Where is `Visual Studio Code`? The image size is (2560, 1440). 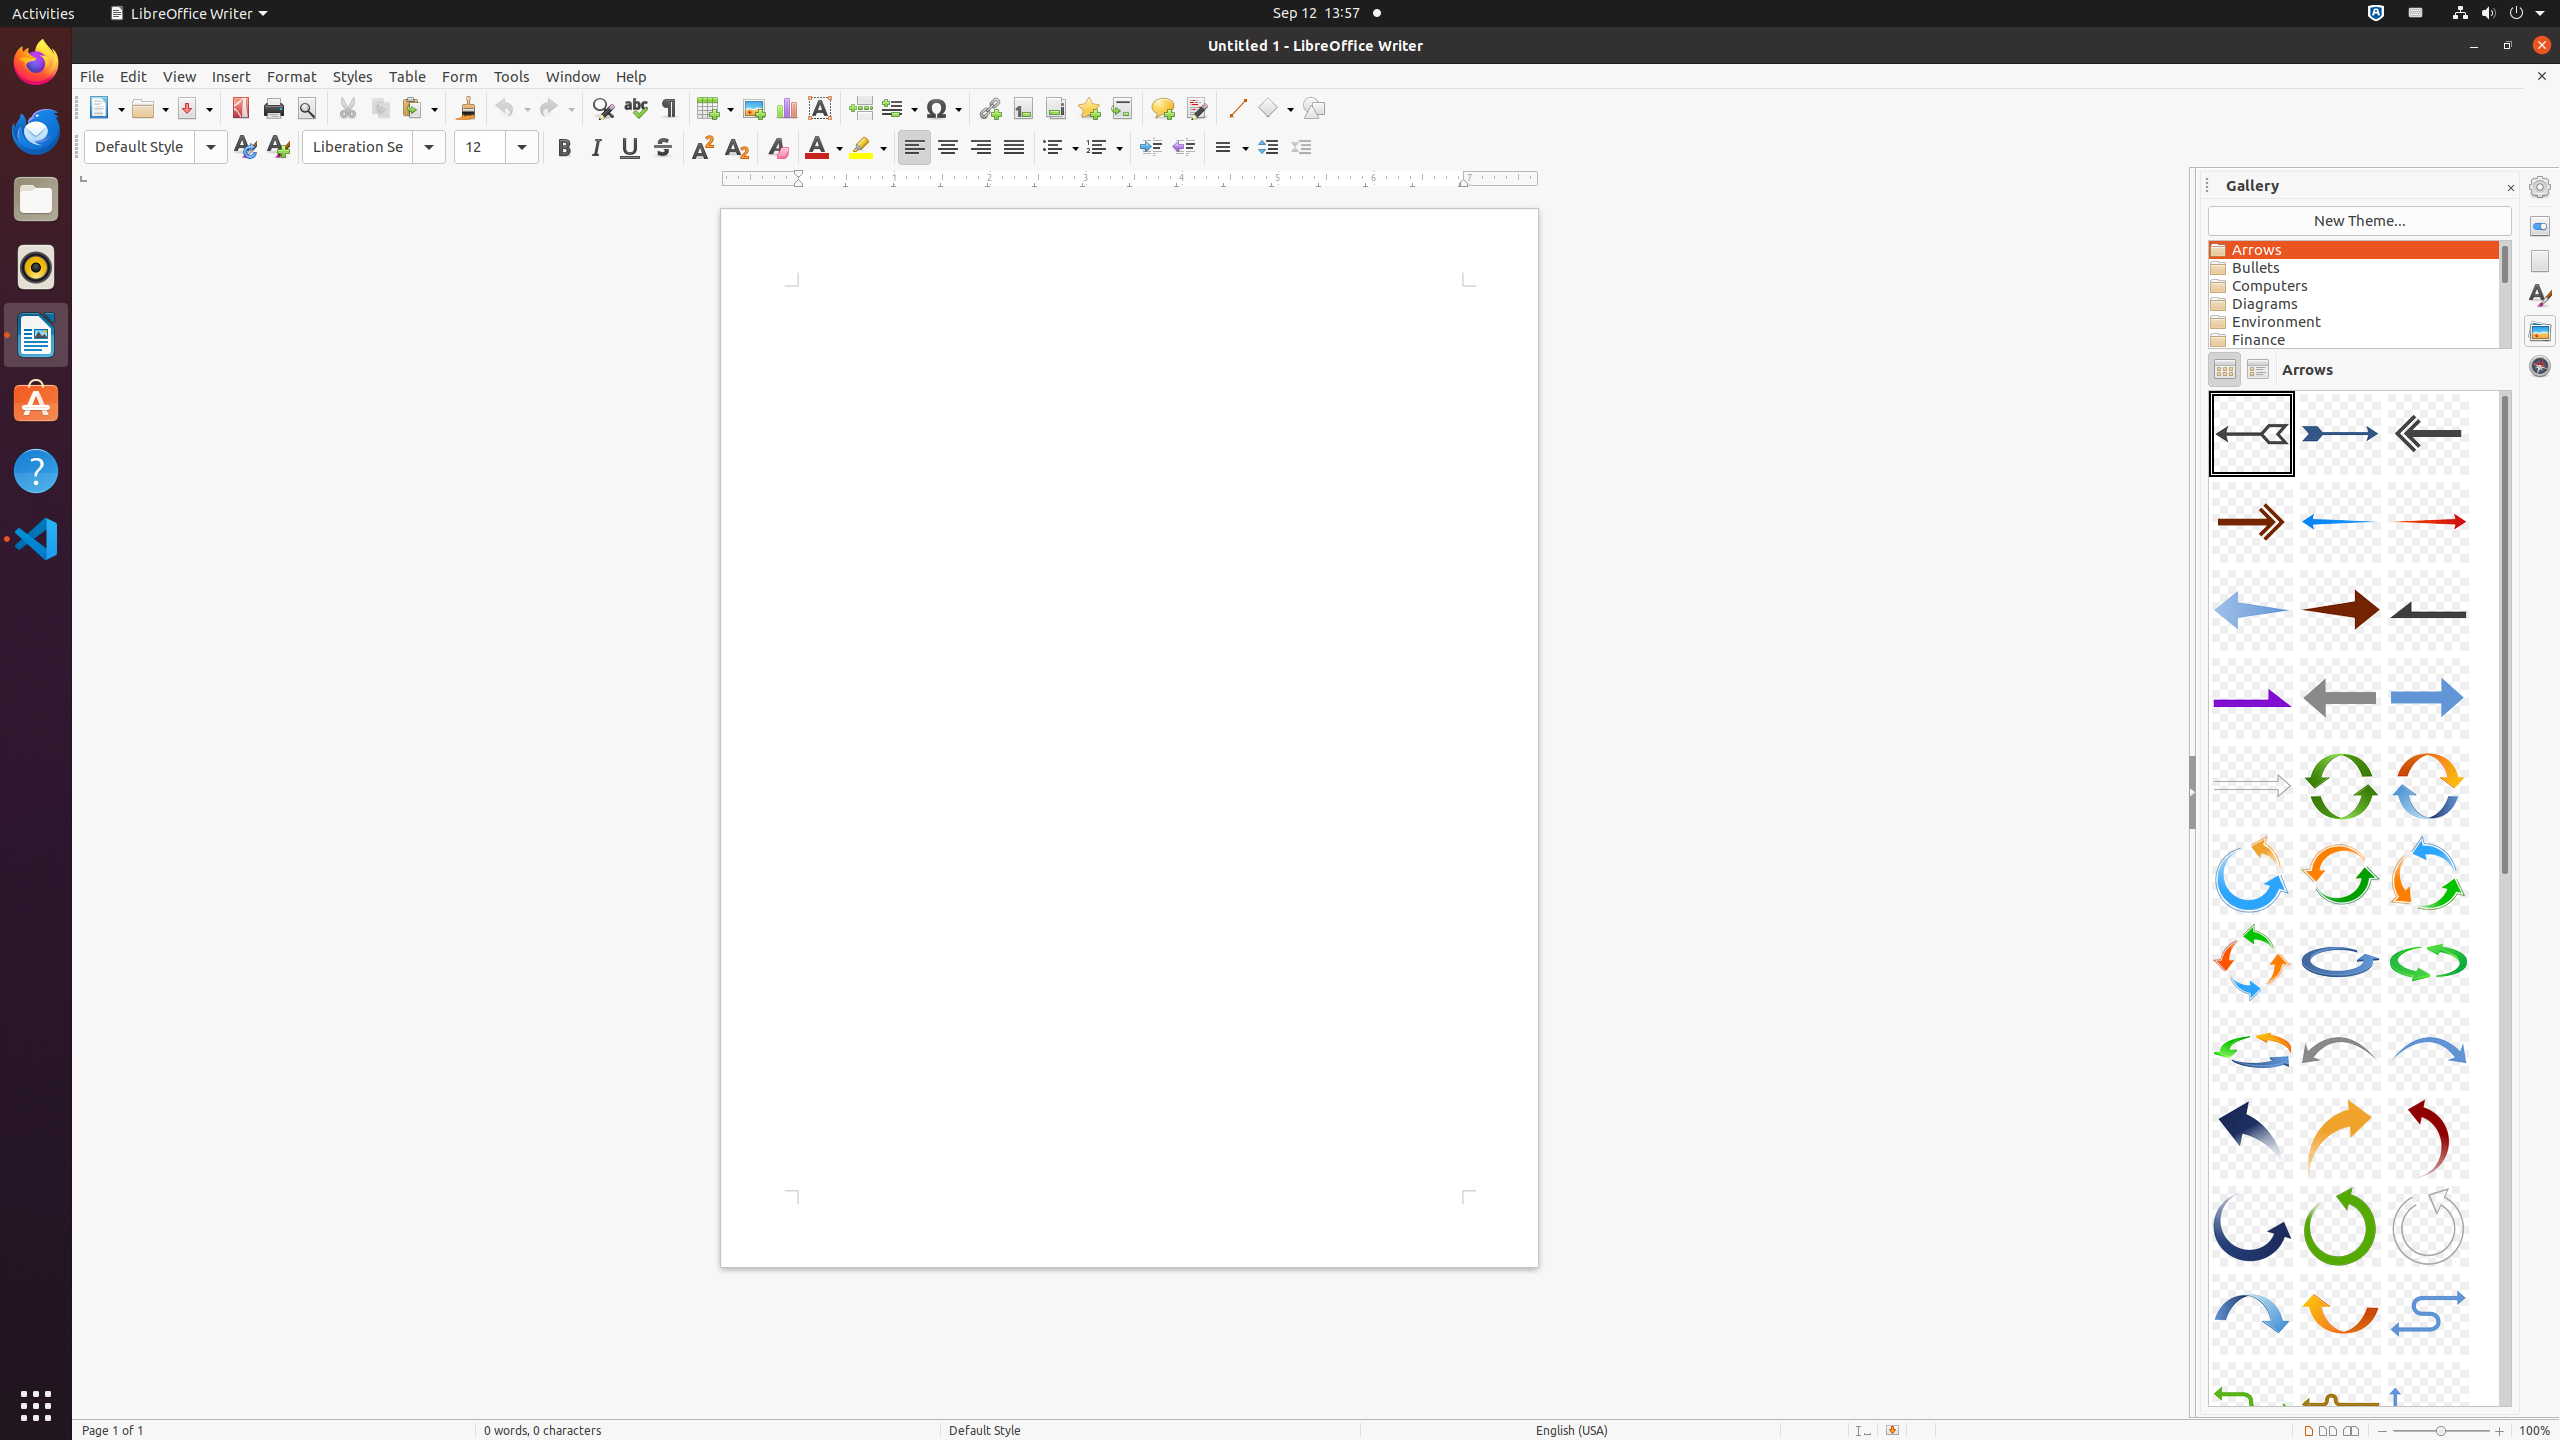
Visual Studio Code is located at coordinates (36, 538).